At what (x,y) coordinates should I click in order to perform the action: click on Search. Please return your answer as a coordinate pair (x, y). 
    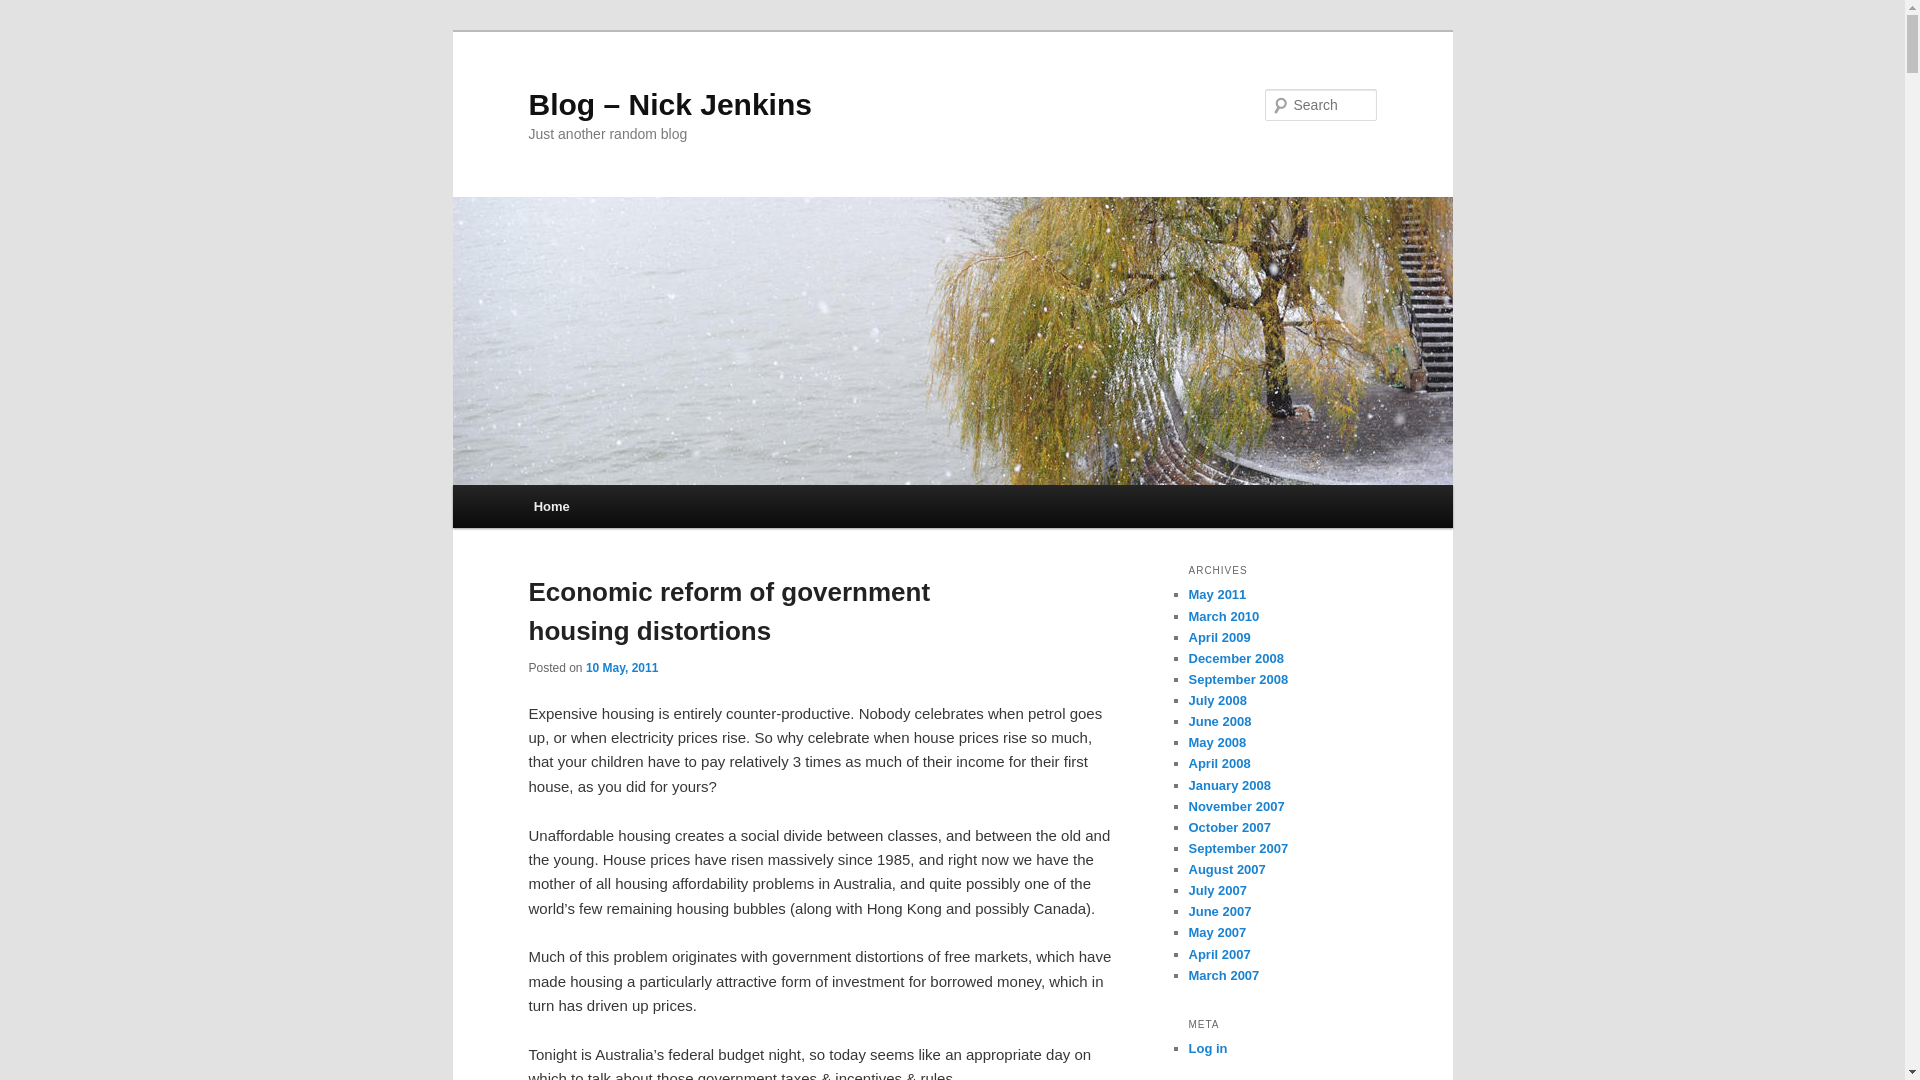
    Looking at the image, I should click on (32, 11).